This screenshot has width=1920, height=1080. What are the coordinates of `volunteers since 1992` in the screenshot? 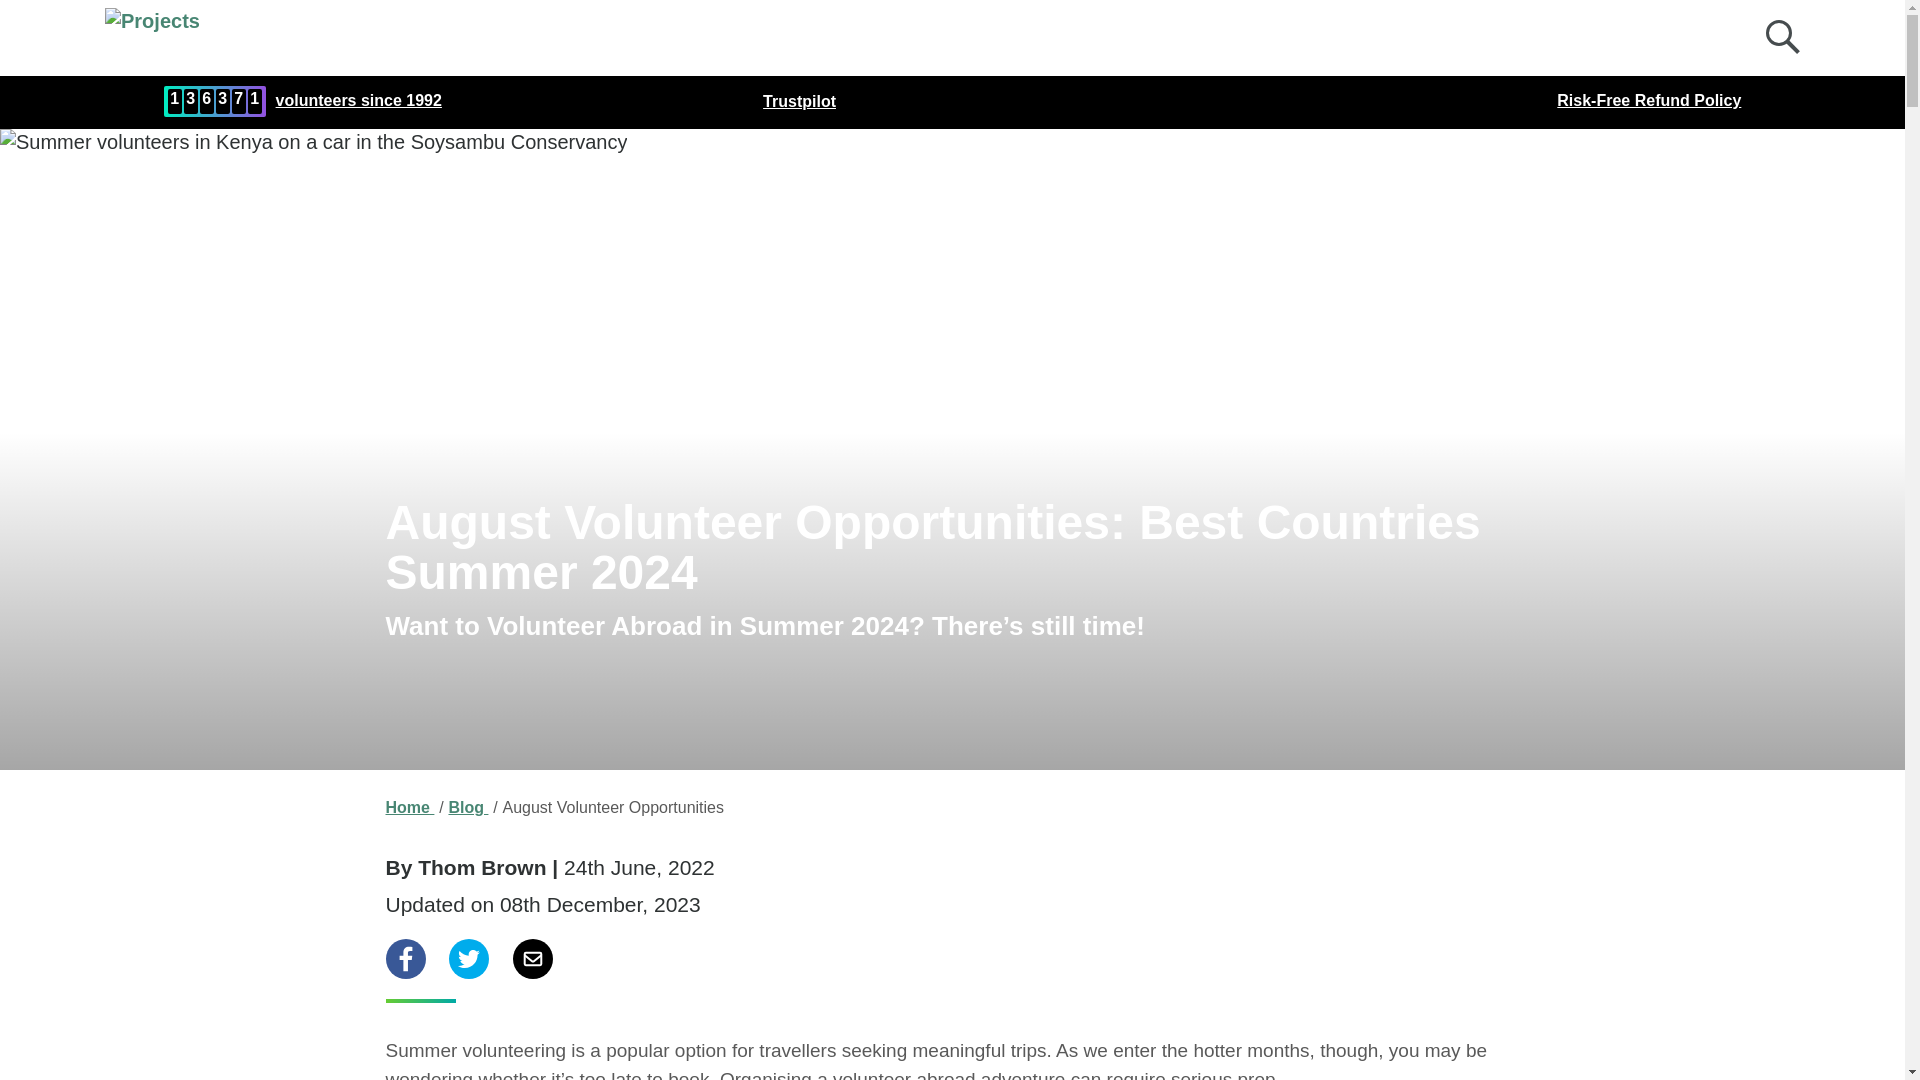 It's located at (358, 101).